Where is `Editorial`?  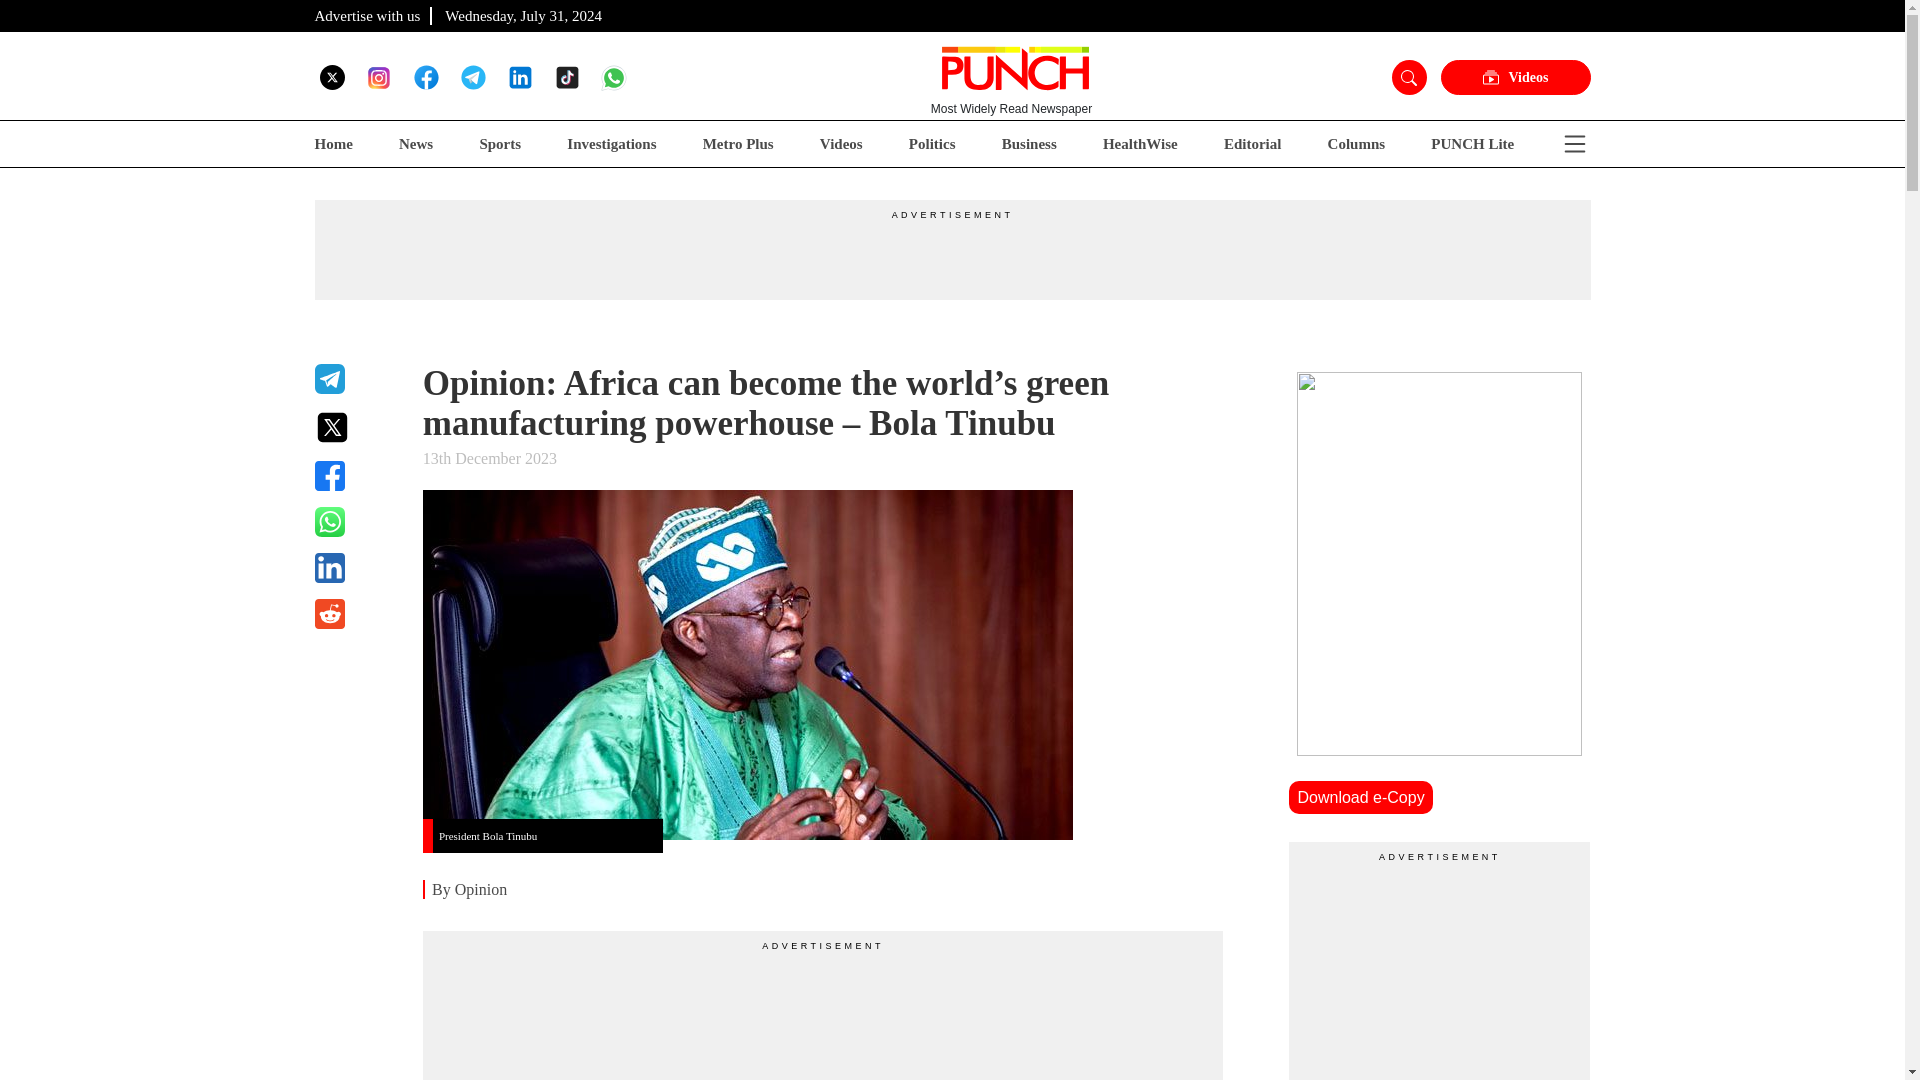 Editorial is located at coordinates (1253, 144).